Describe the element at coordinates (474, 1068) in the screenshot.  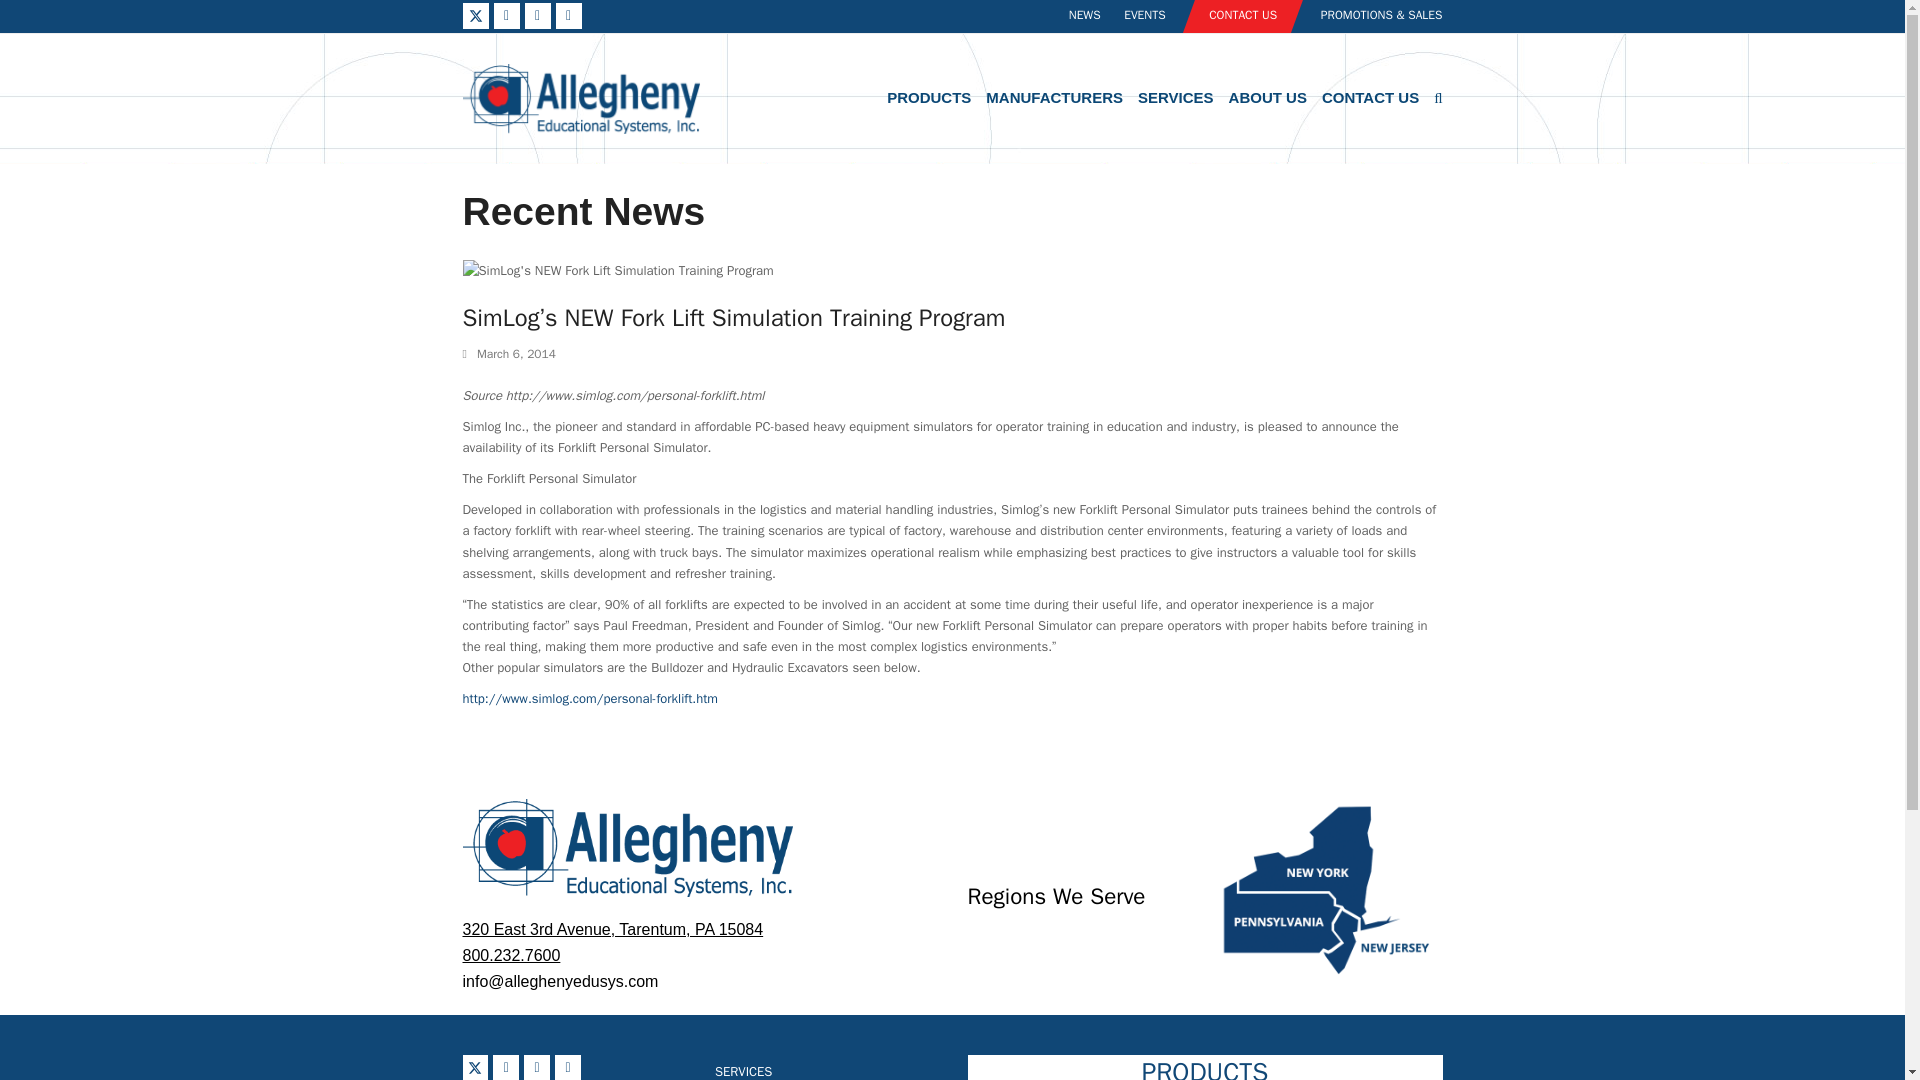
I see `X Twitter` at that location.